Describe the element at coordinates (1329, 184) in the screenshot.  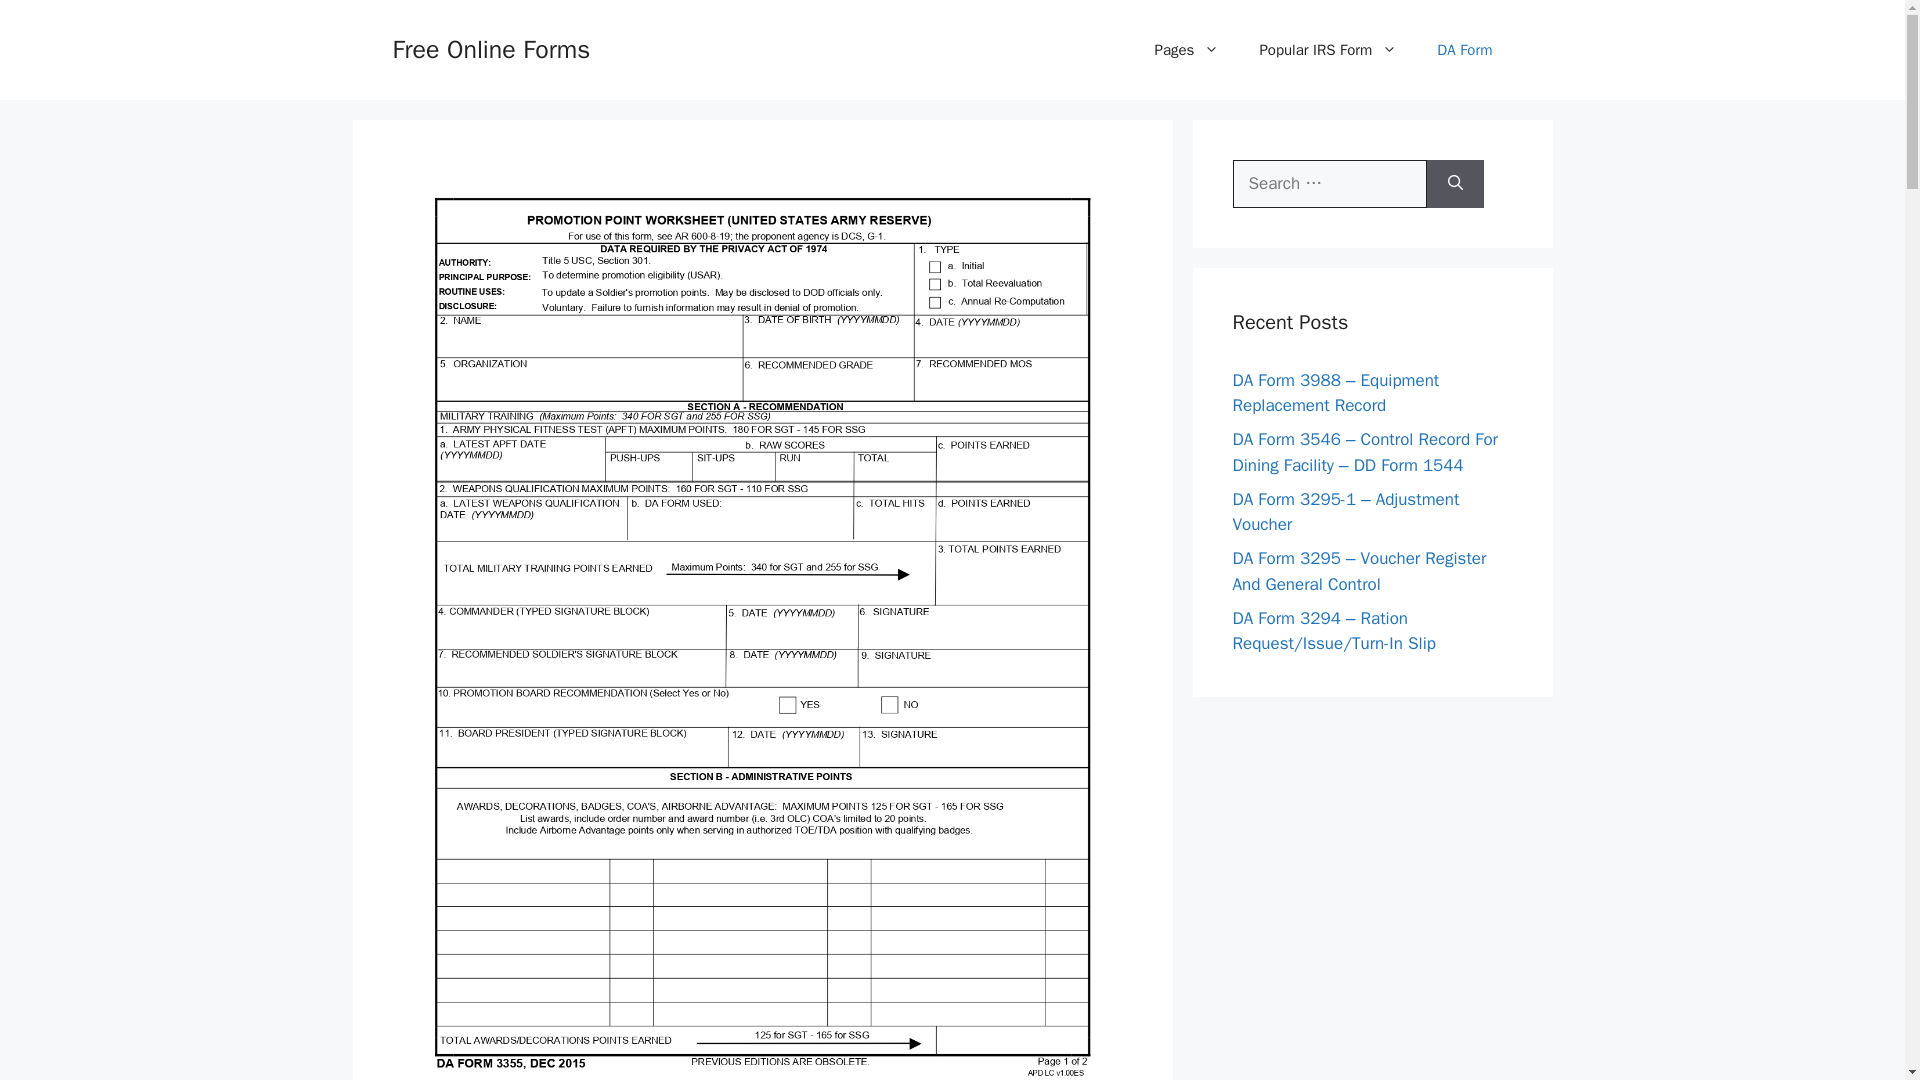
I see `Search for:` at that location.